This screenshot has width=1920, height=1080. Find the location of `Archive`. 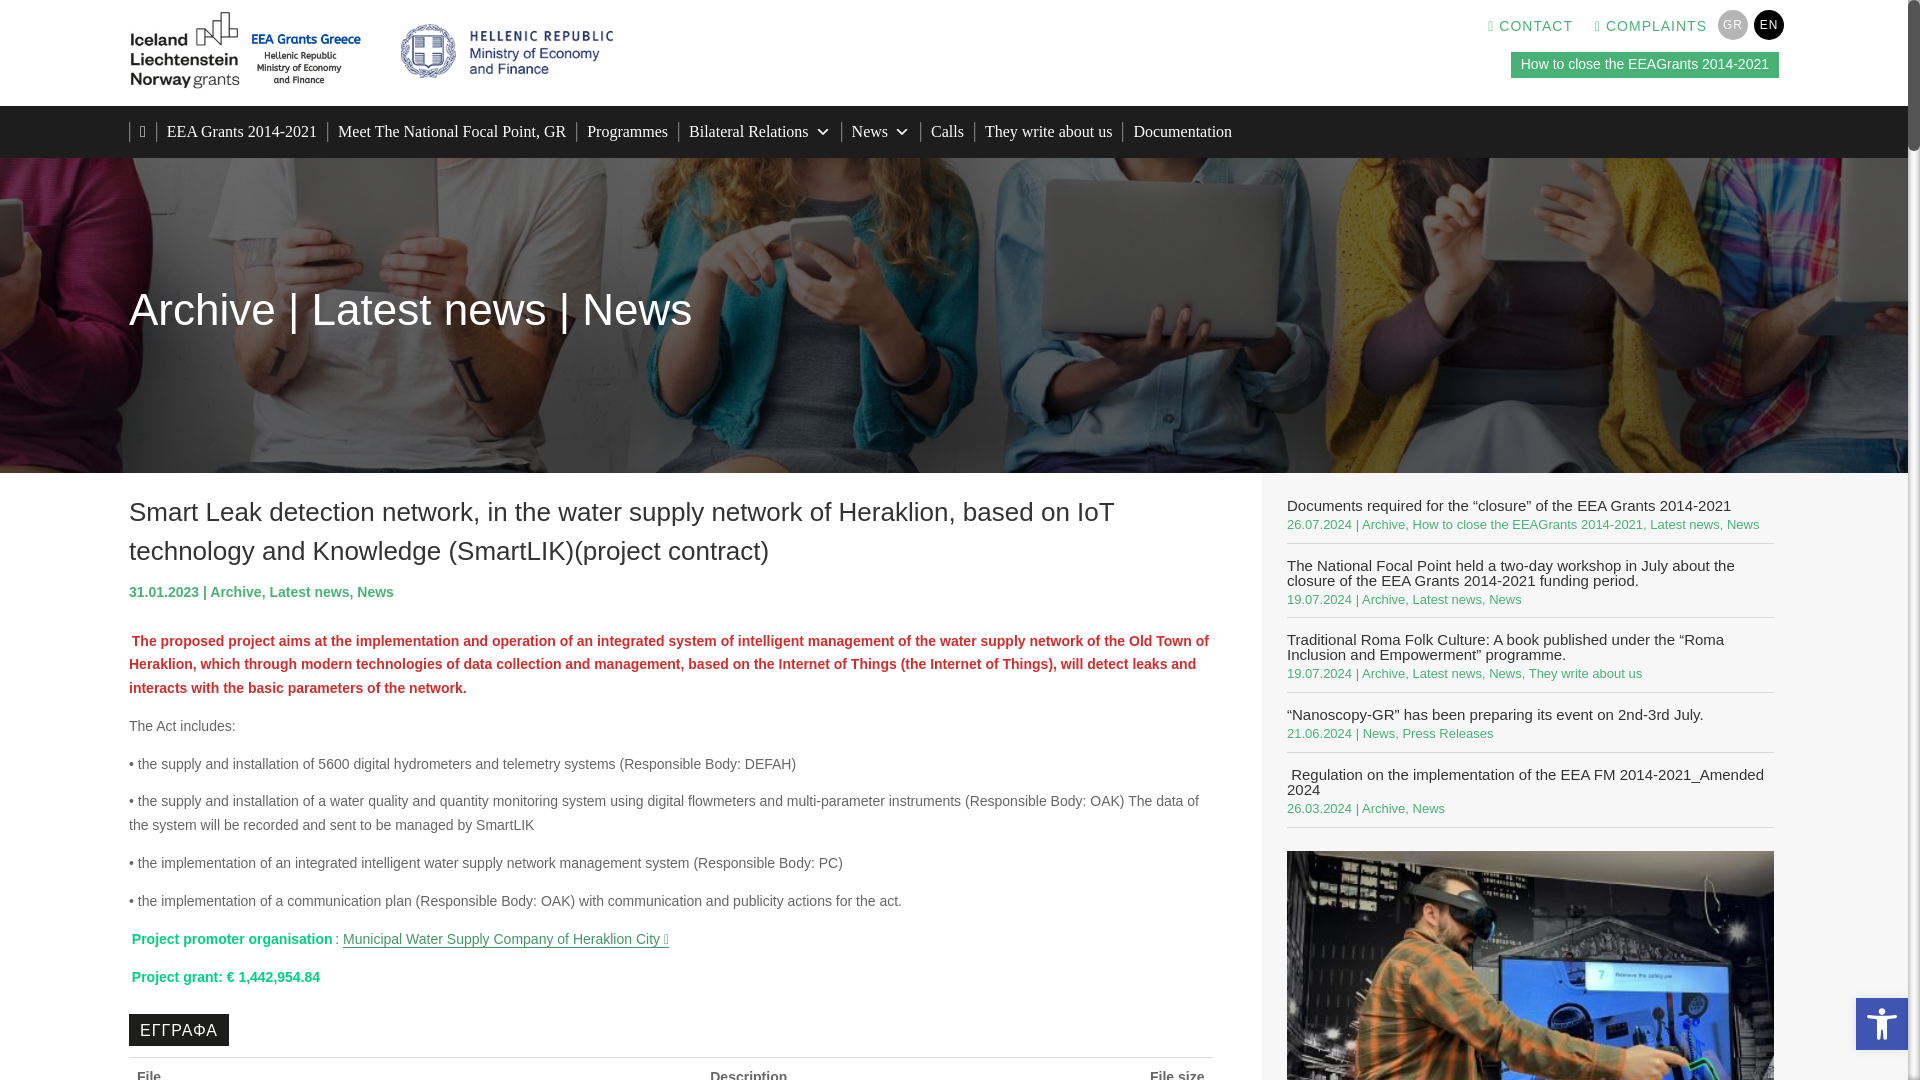

Archive is located at coordinates (235, 592).